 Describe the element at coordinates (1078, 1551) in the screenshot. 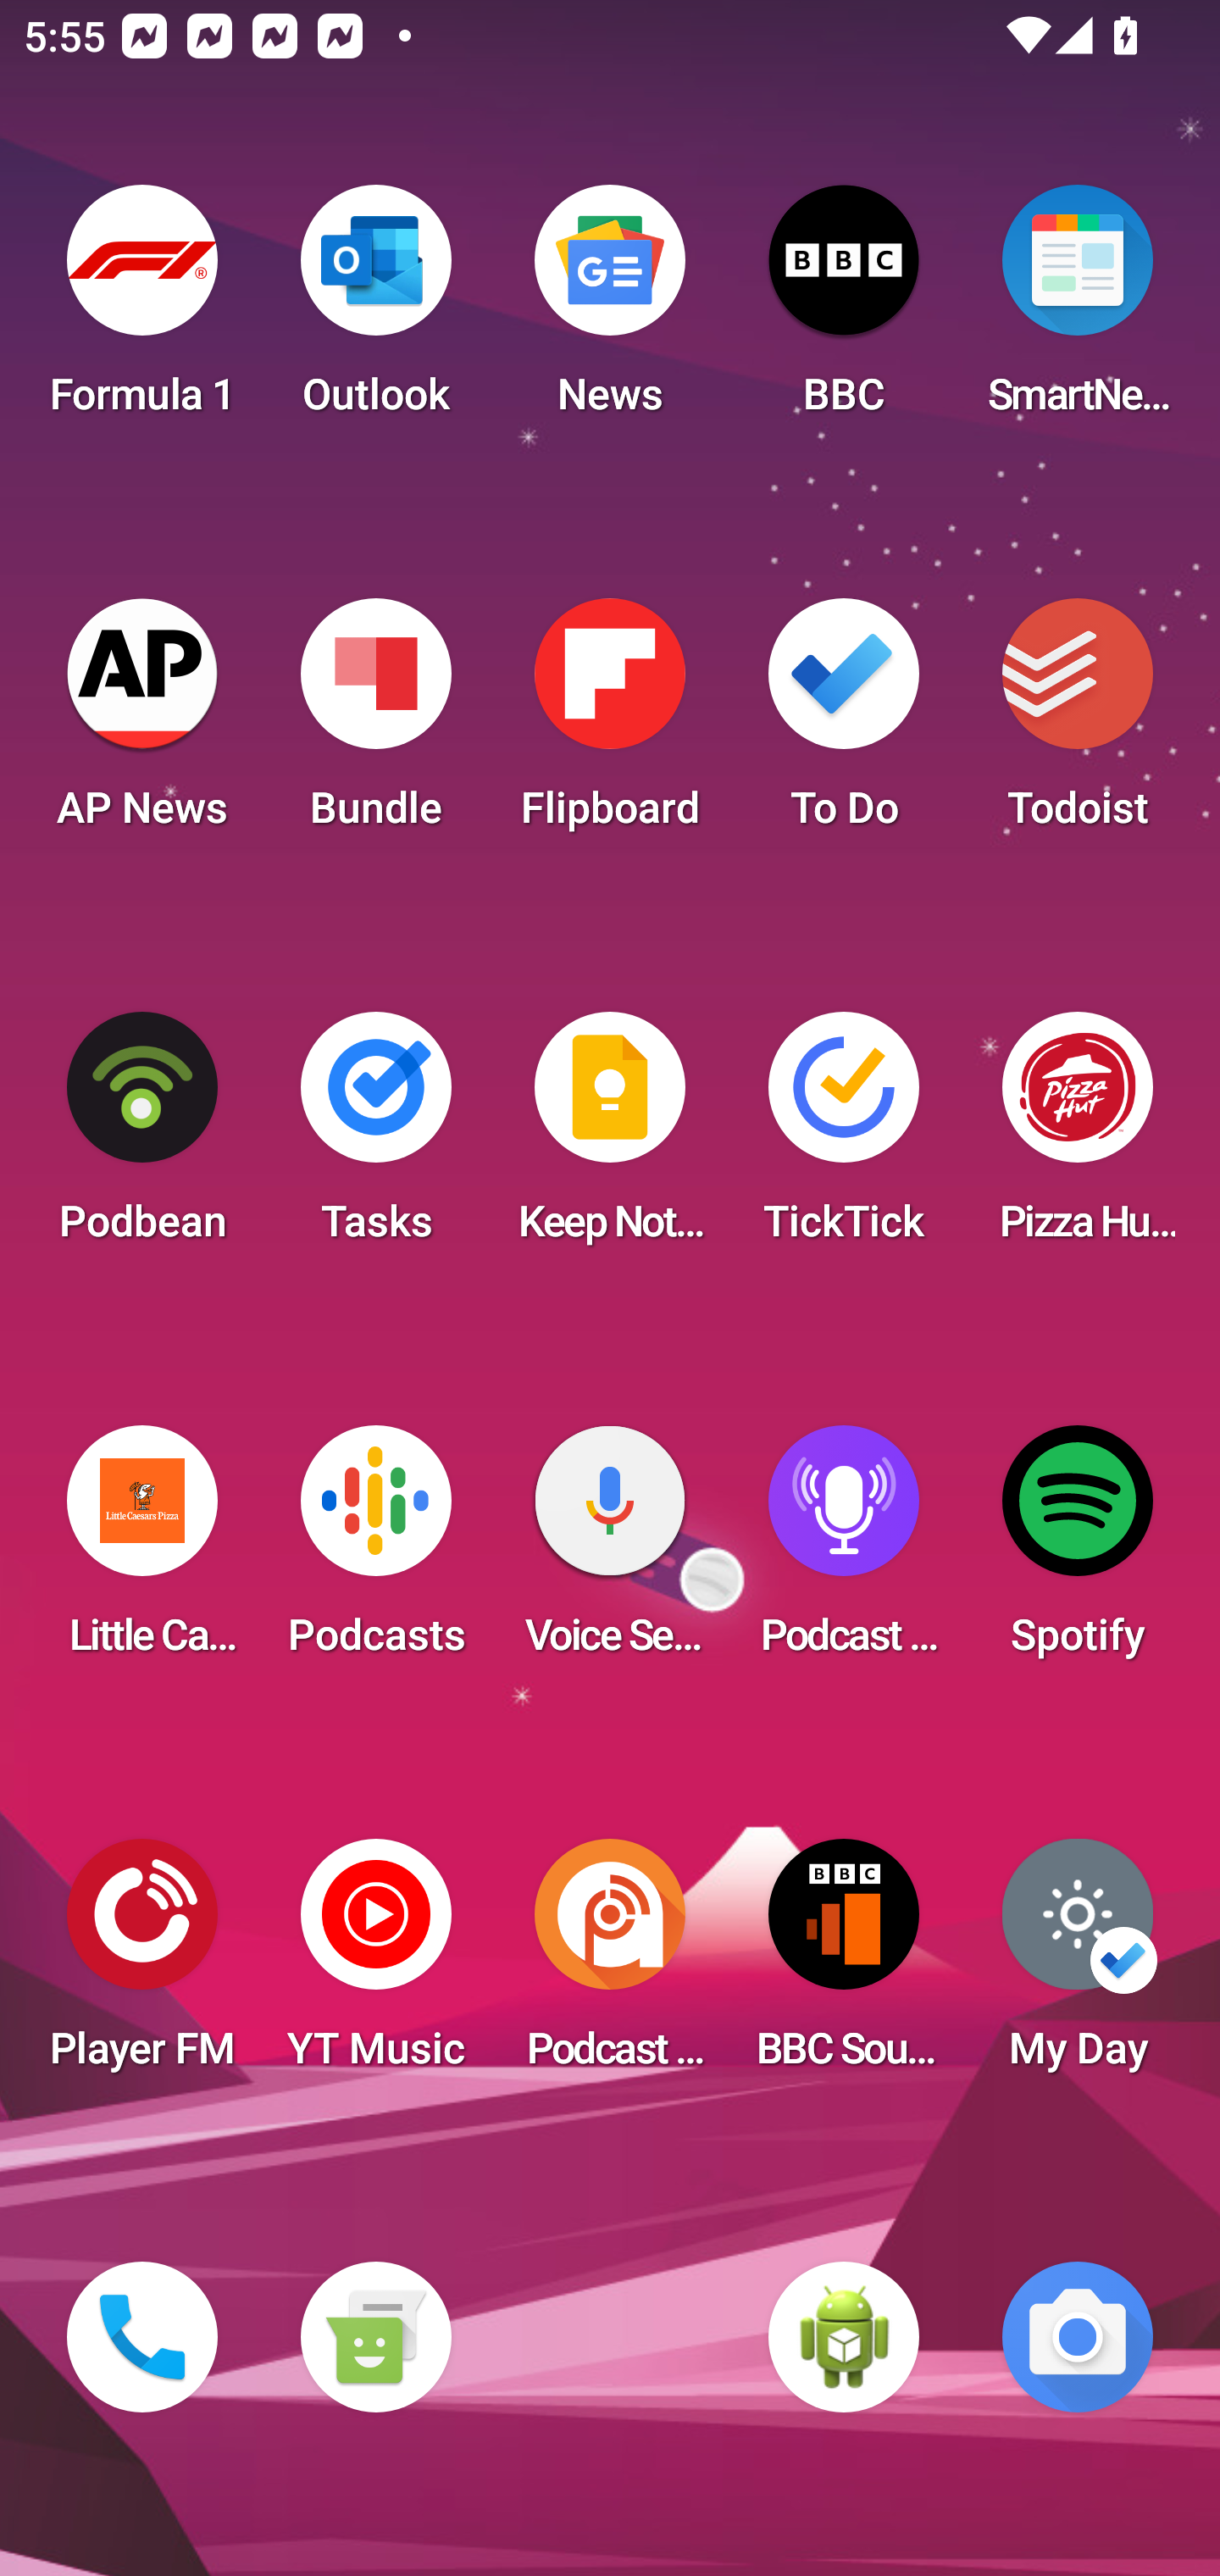

I see `Spotify` at that location.